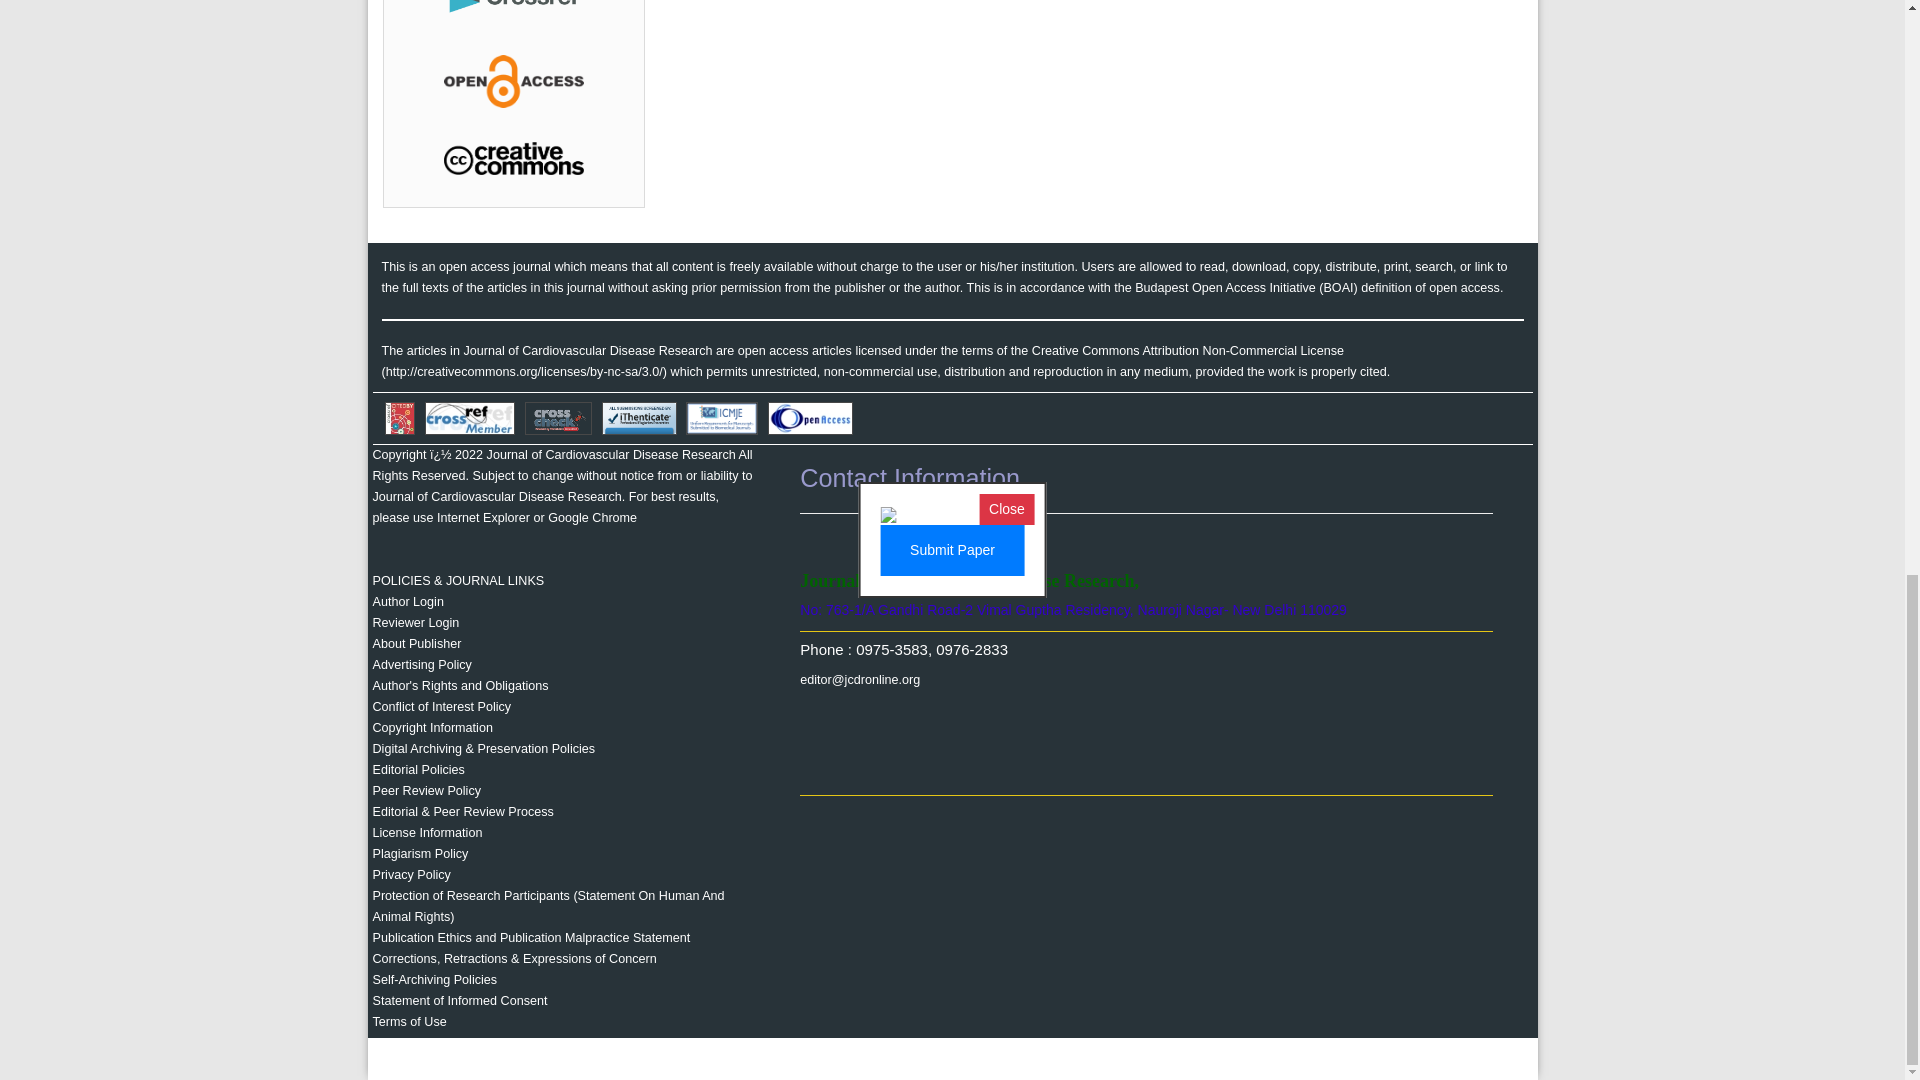 The image size is (1920, 1080). I want to click on Conflict of Interest Policy, so click(441, 706).